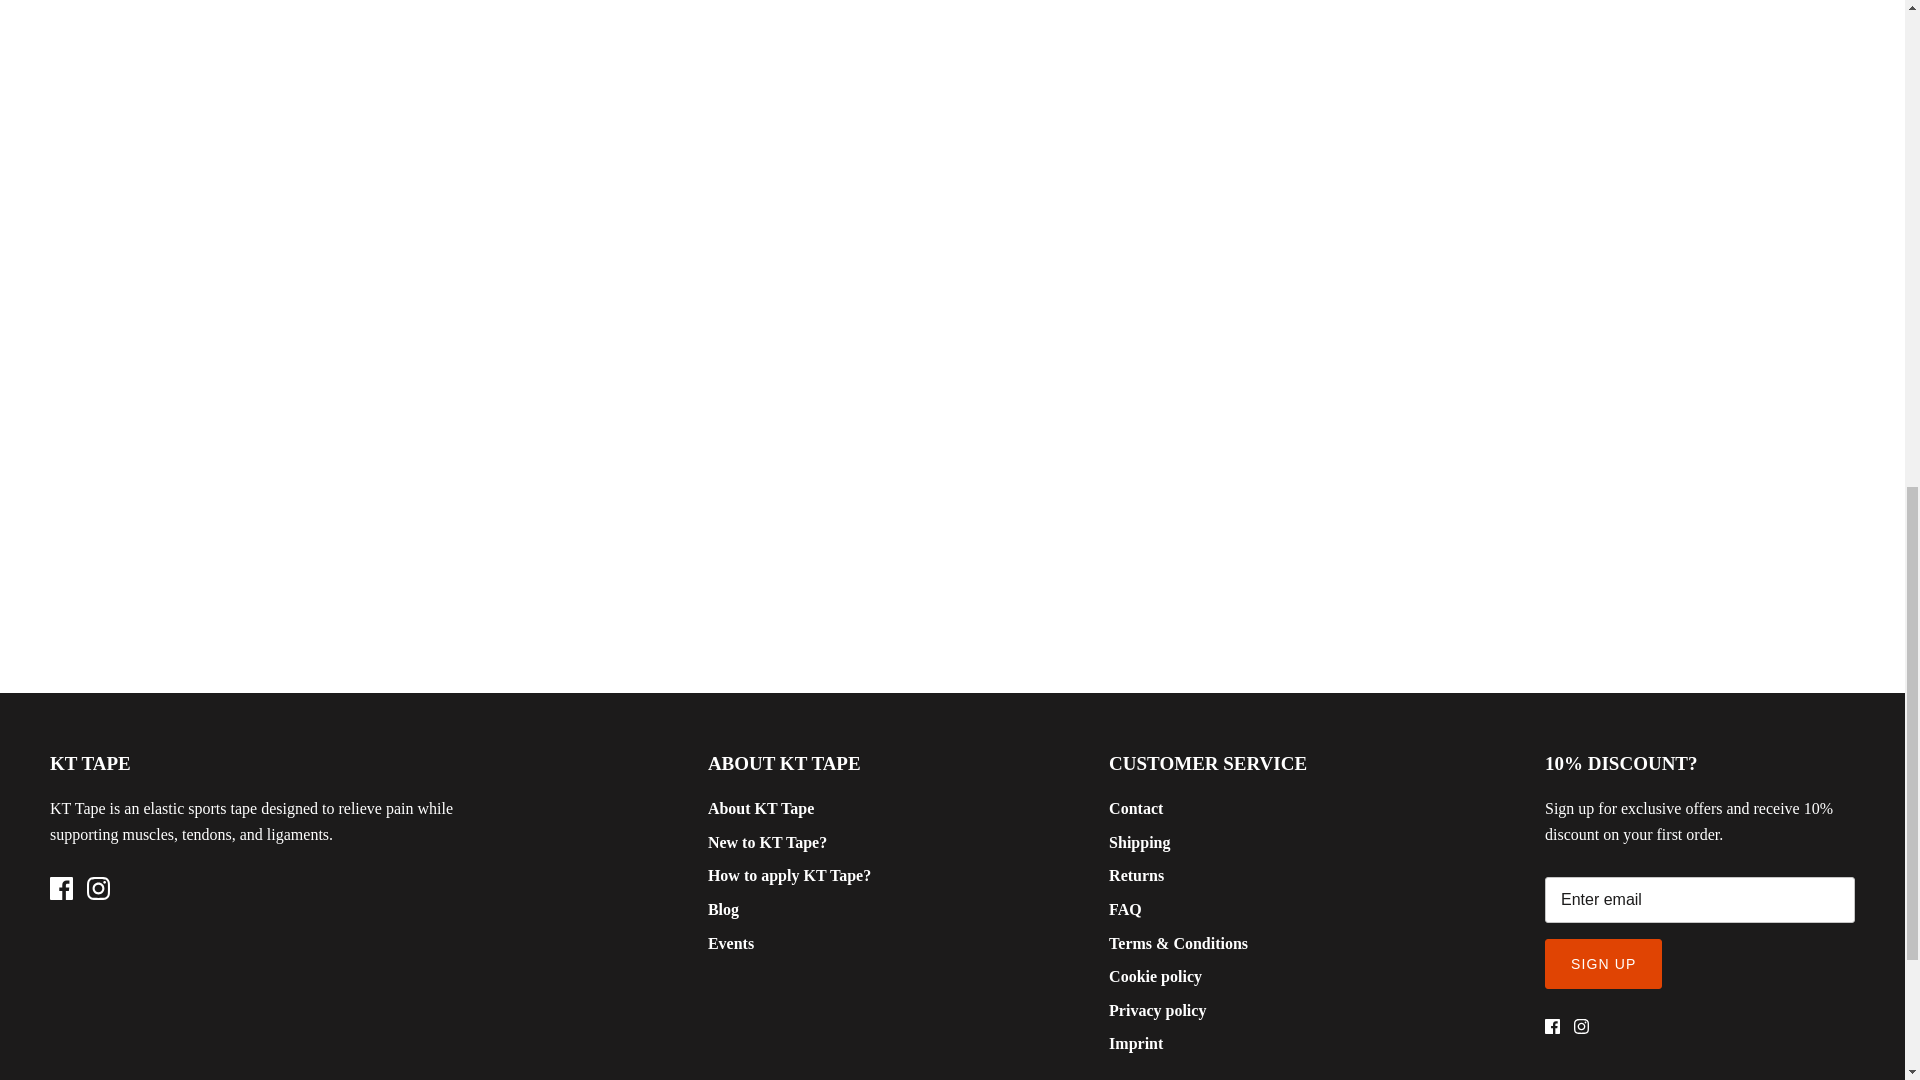 The width and height of the screenshot is (1920, 1080). I want to click on Facebook, so click(60, 888).